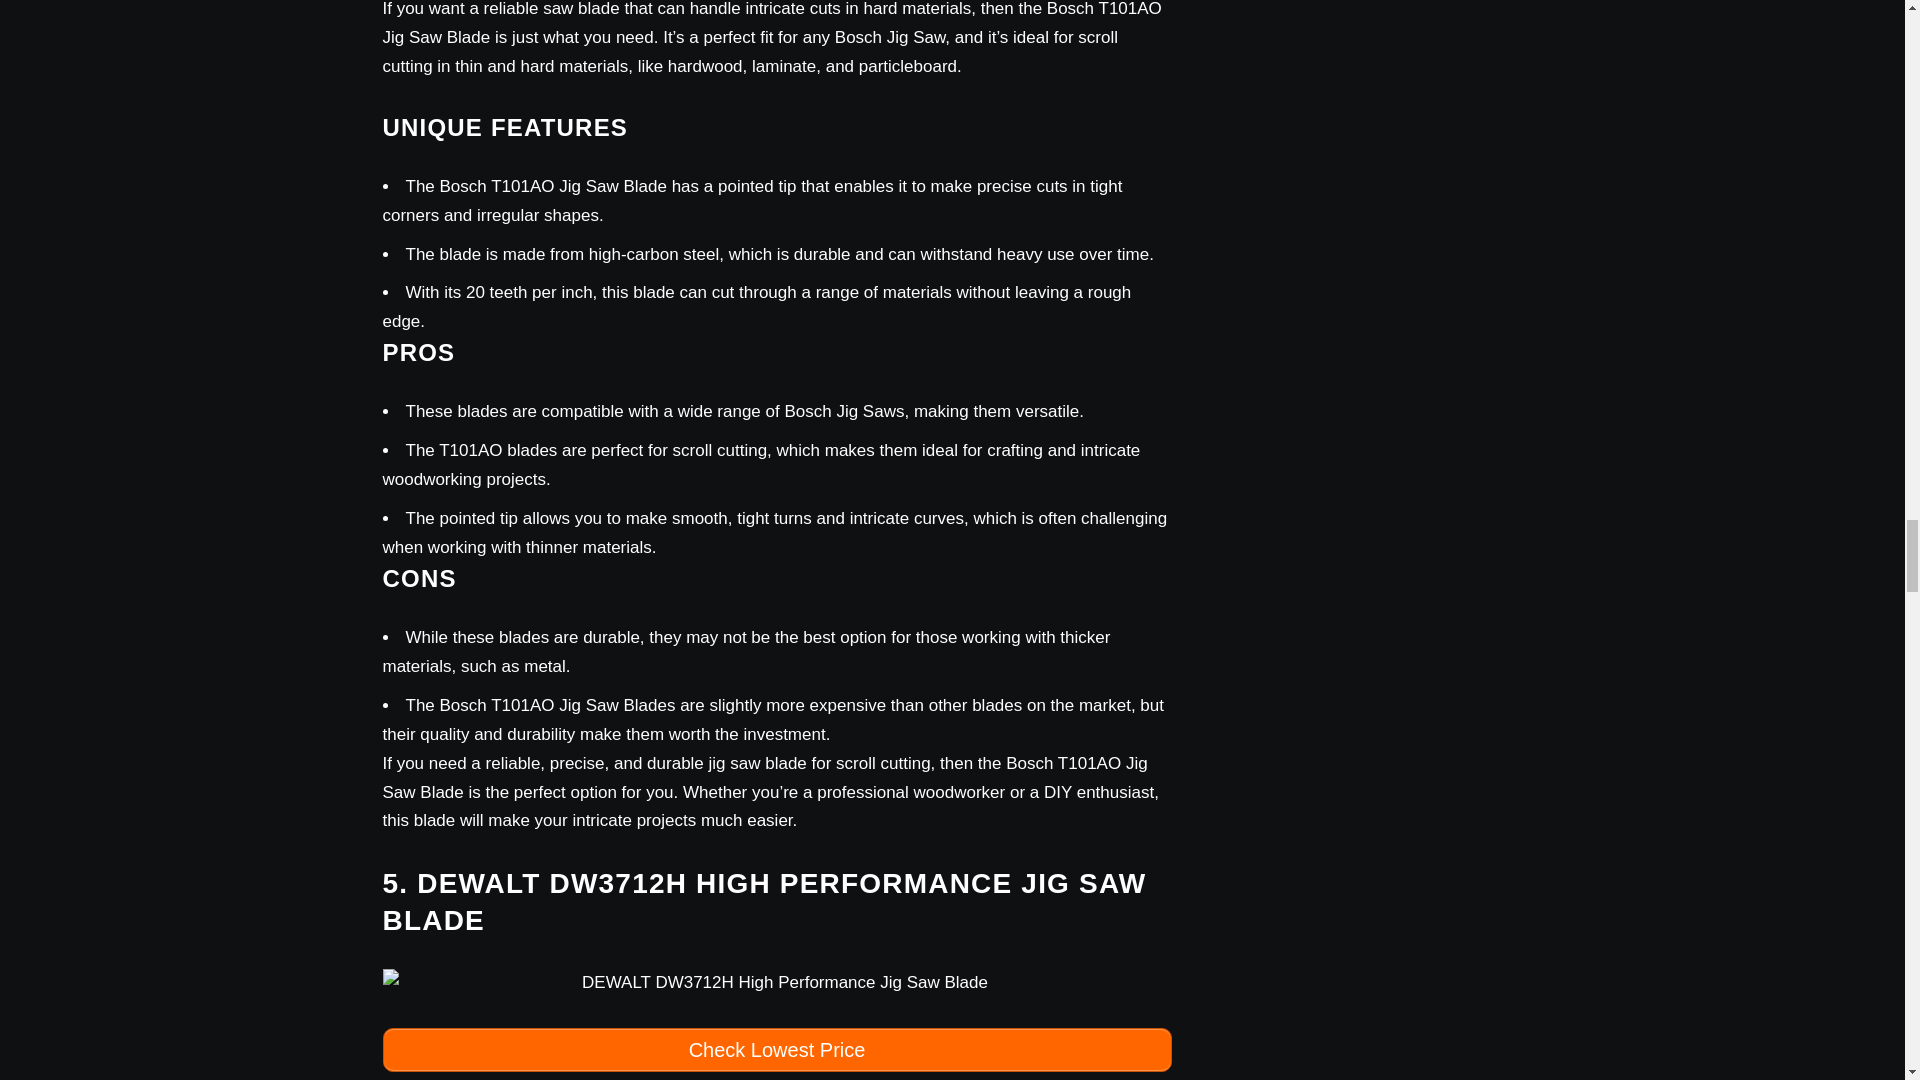  What do you see at coordinates (776, 1050) in the screenshot?
I see `Check Lowest Price` at bounding box center [776, 1050].